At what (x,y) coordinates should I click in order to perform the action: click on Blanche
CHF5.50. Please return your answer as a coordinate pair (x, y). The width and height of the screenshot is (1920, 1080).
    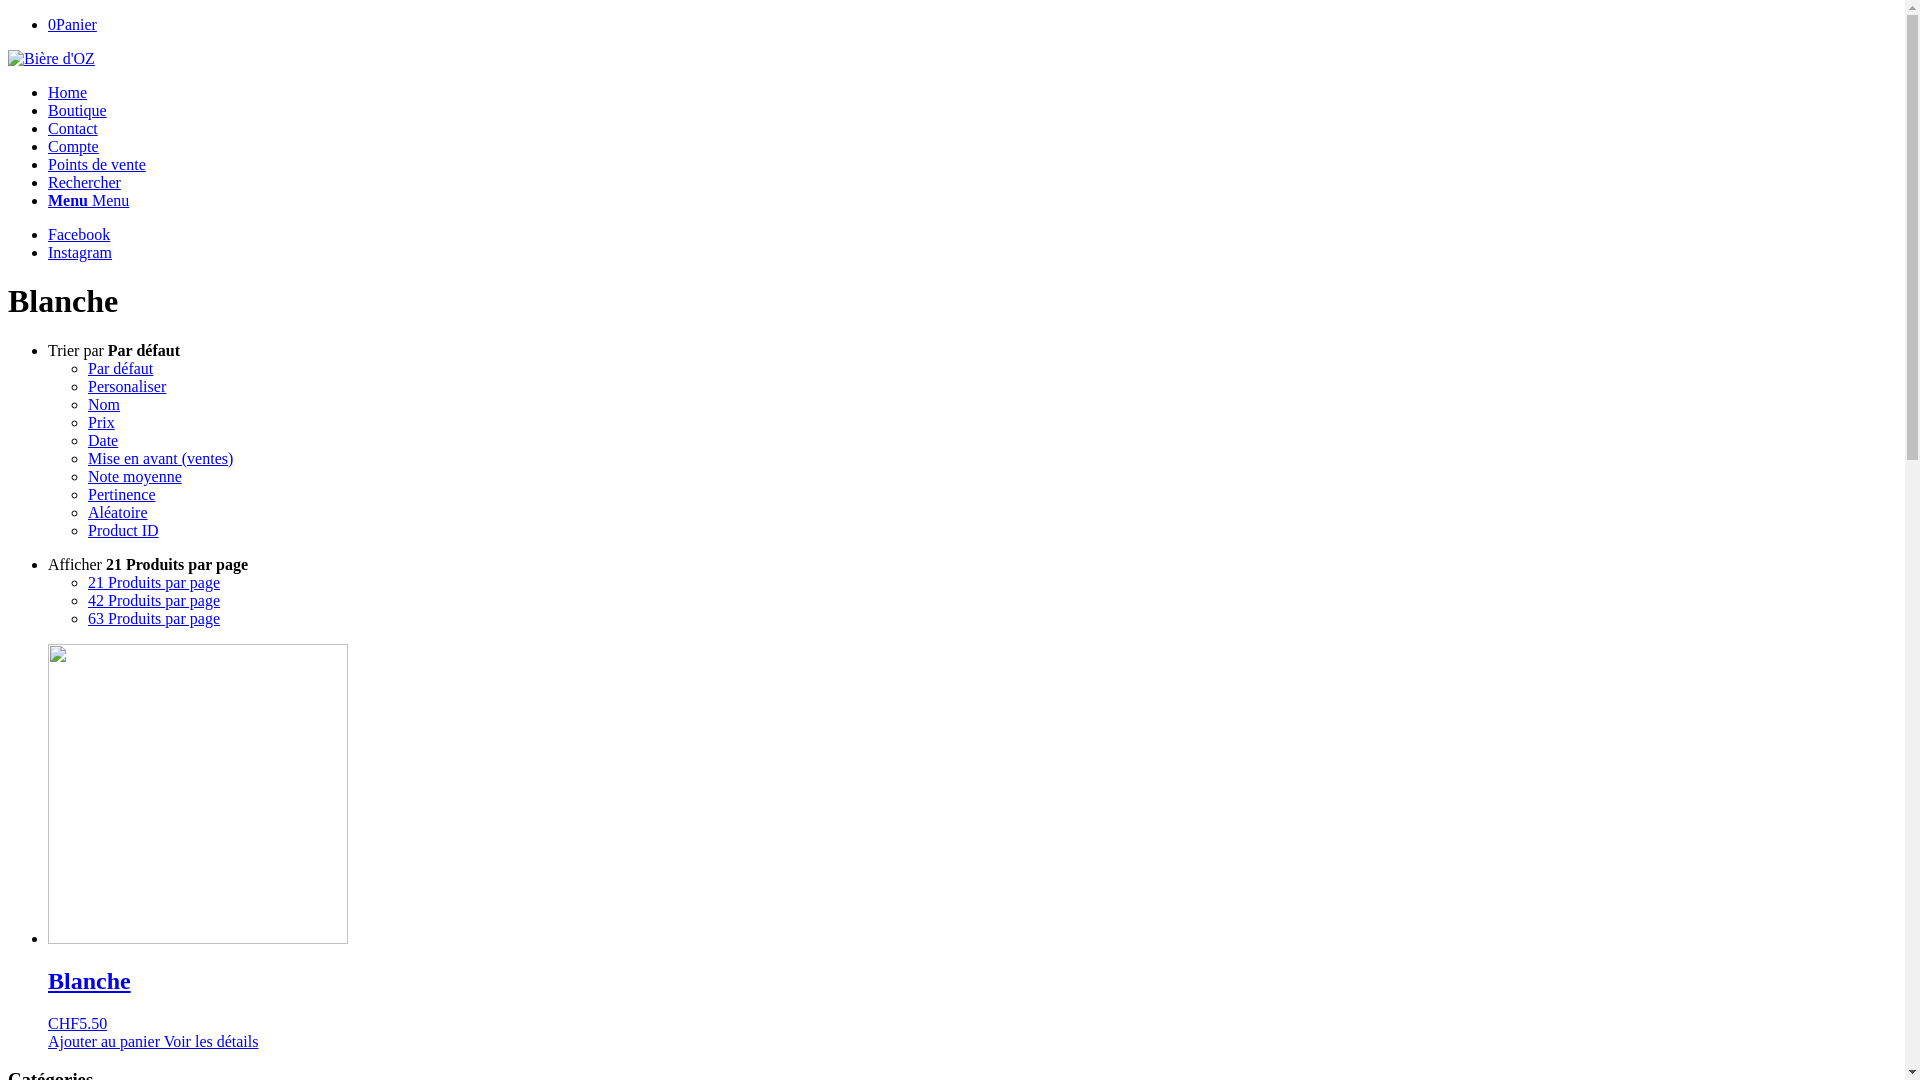
    Looking at the image, I should click on (972, 838).